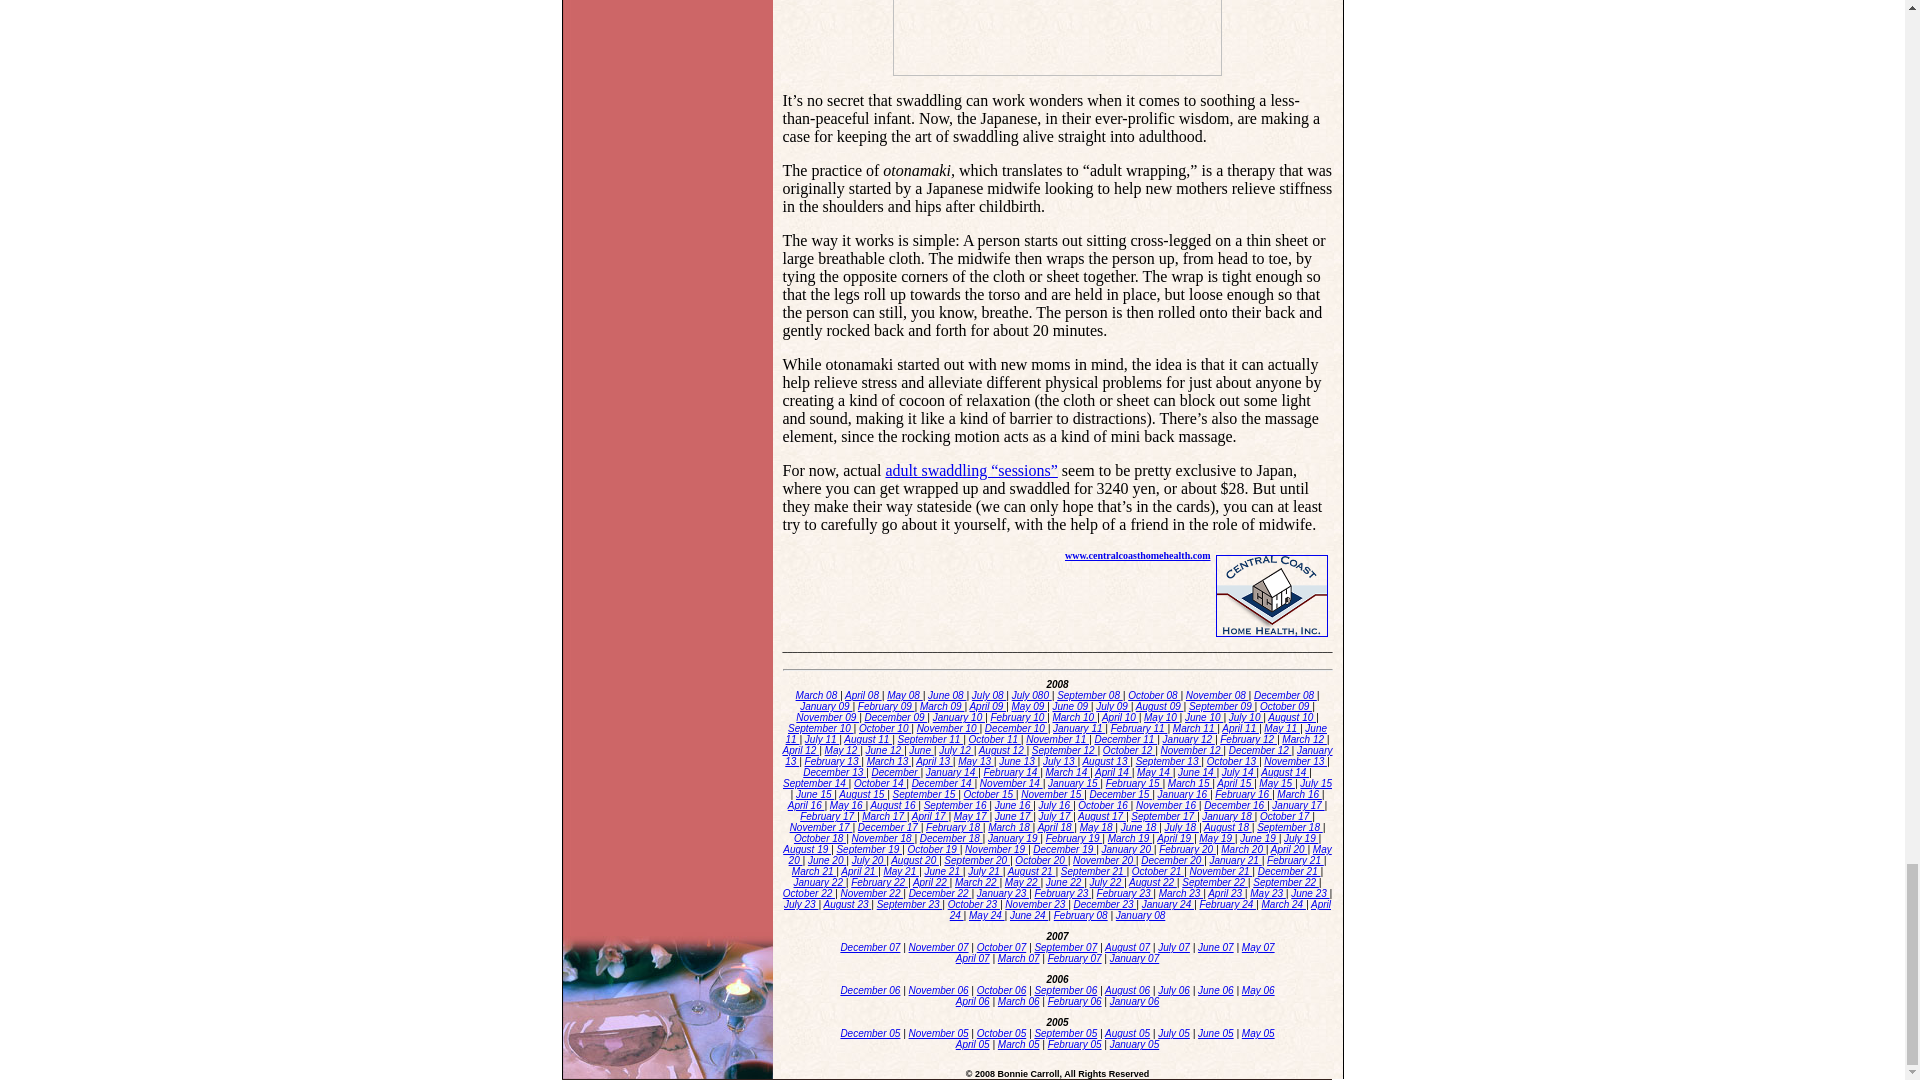 Image resolution: width=1920 pixels, height=1080 pixels. What do you see at coordinates (1285, 695) in the screenshot?
I see `December 08` at bounding box center [1285, 695].